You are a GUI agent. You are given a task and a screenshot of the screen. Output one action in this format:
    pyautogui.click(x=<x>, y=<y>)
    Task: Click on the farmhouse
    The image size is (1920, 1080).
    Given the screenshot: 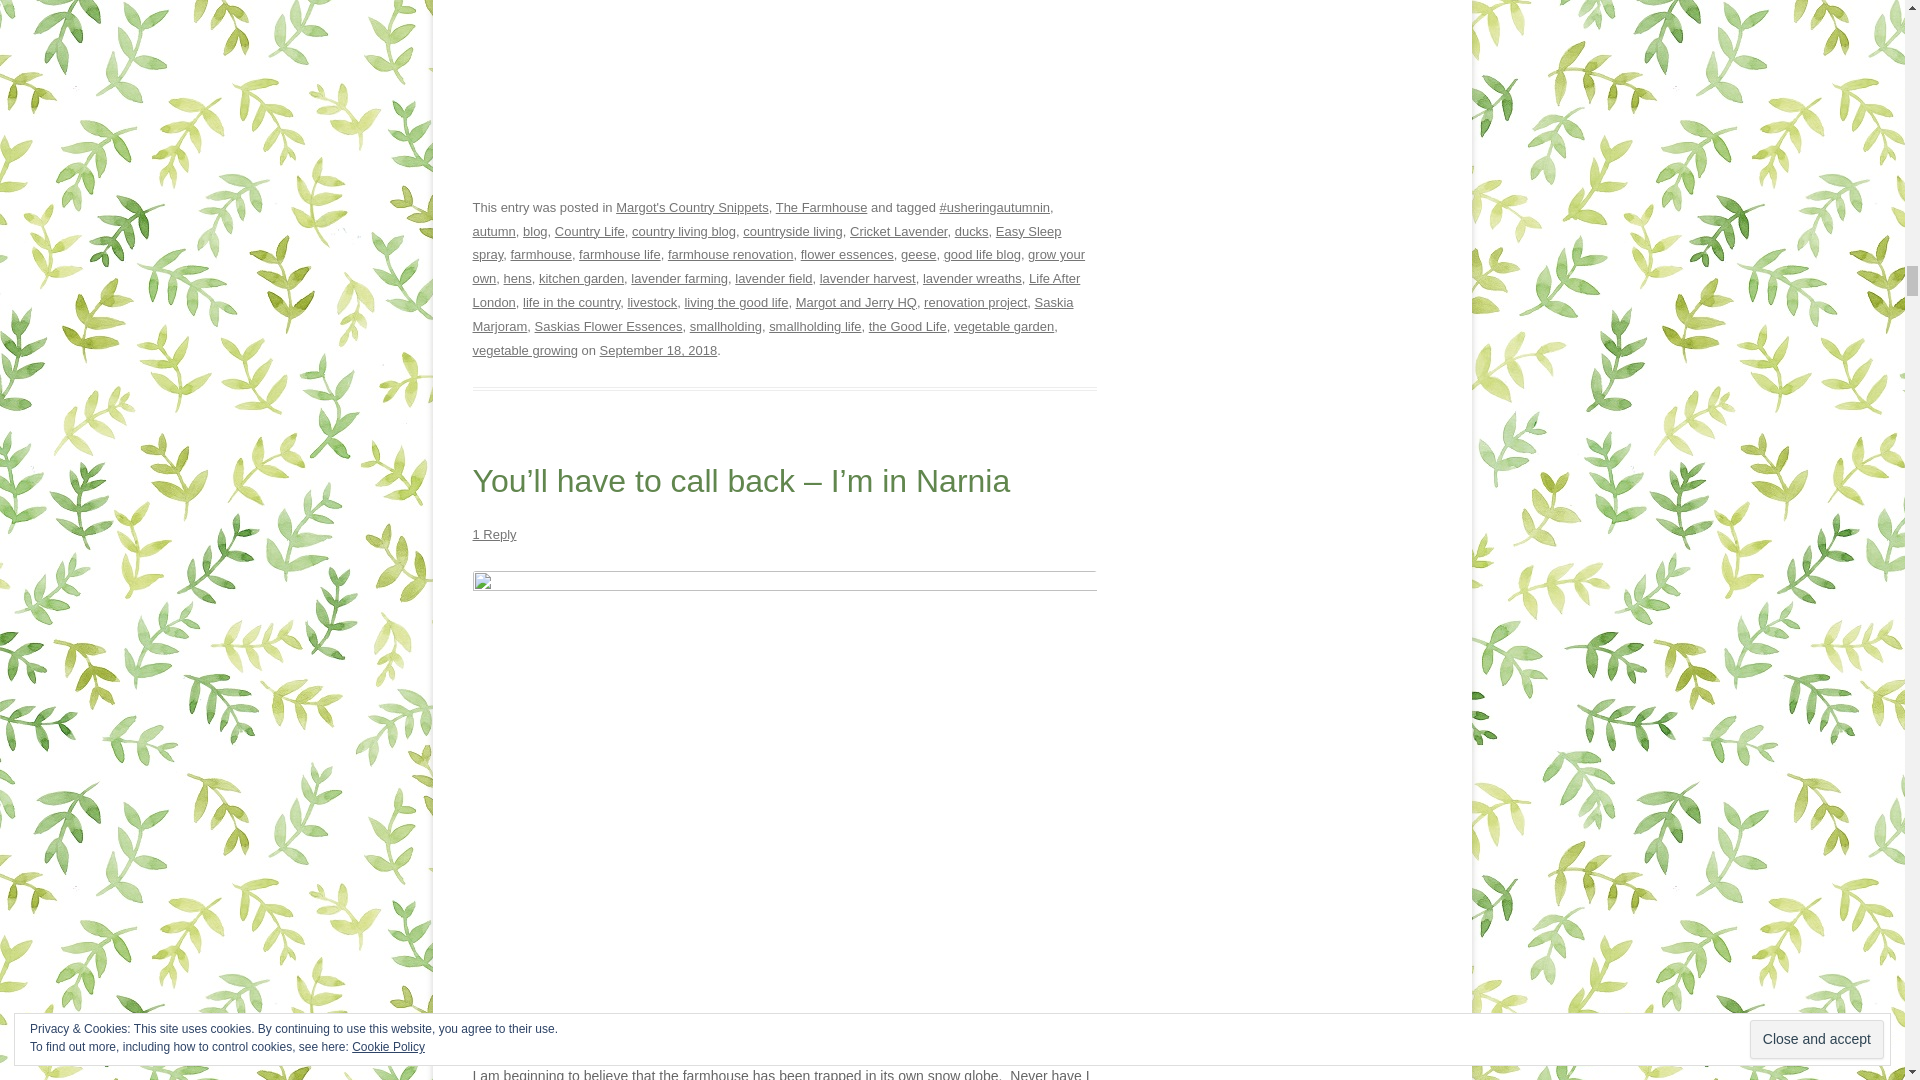 What is the action you would take?
    pyautogui.click(x=541, y=254)
    